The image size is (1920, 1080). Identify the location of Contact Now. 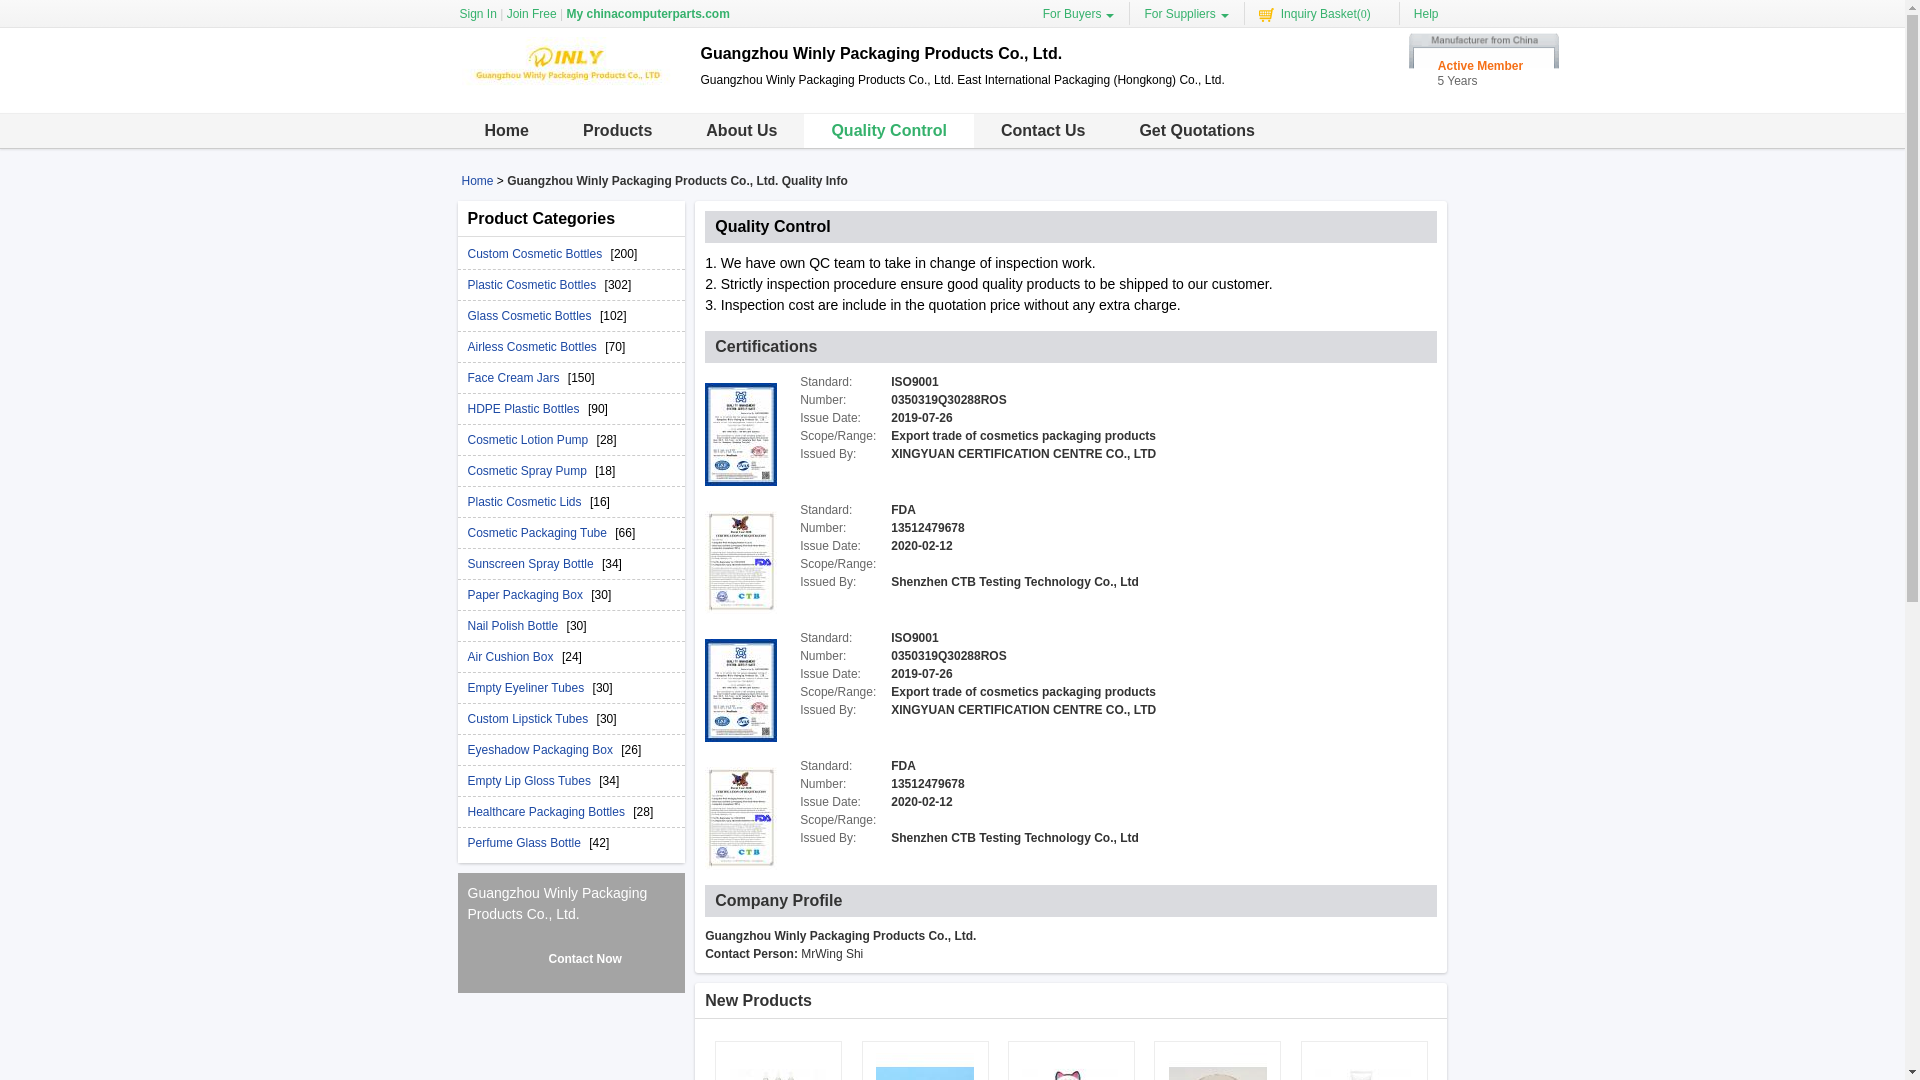
(570, 958).